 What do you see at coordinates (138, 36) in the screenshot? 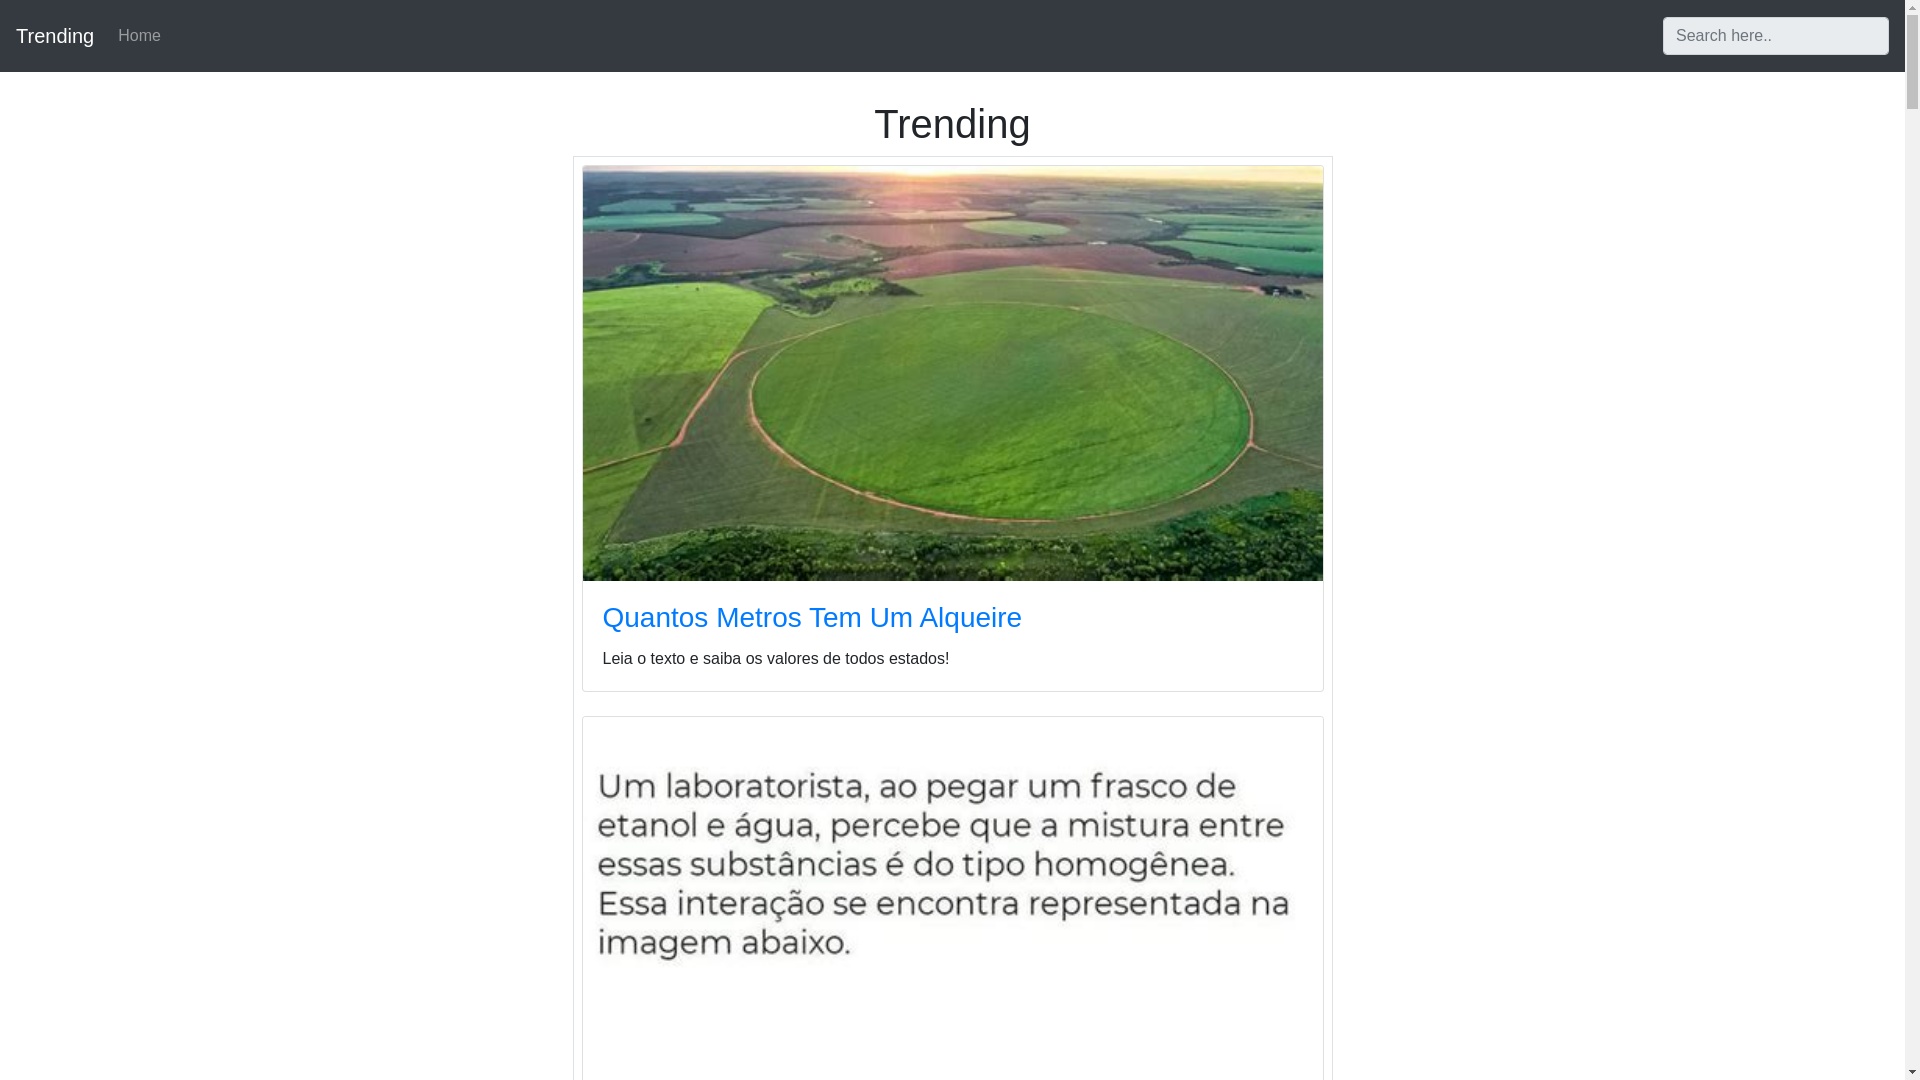
I see `Home` at bounding box center [138, 36].